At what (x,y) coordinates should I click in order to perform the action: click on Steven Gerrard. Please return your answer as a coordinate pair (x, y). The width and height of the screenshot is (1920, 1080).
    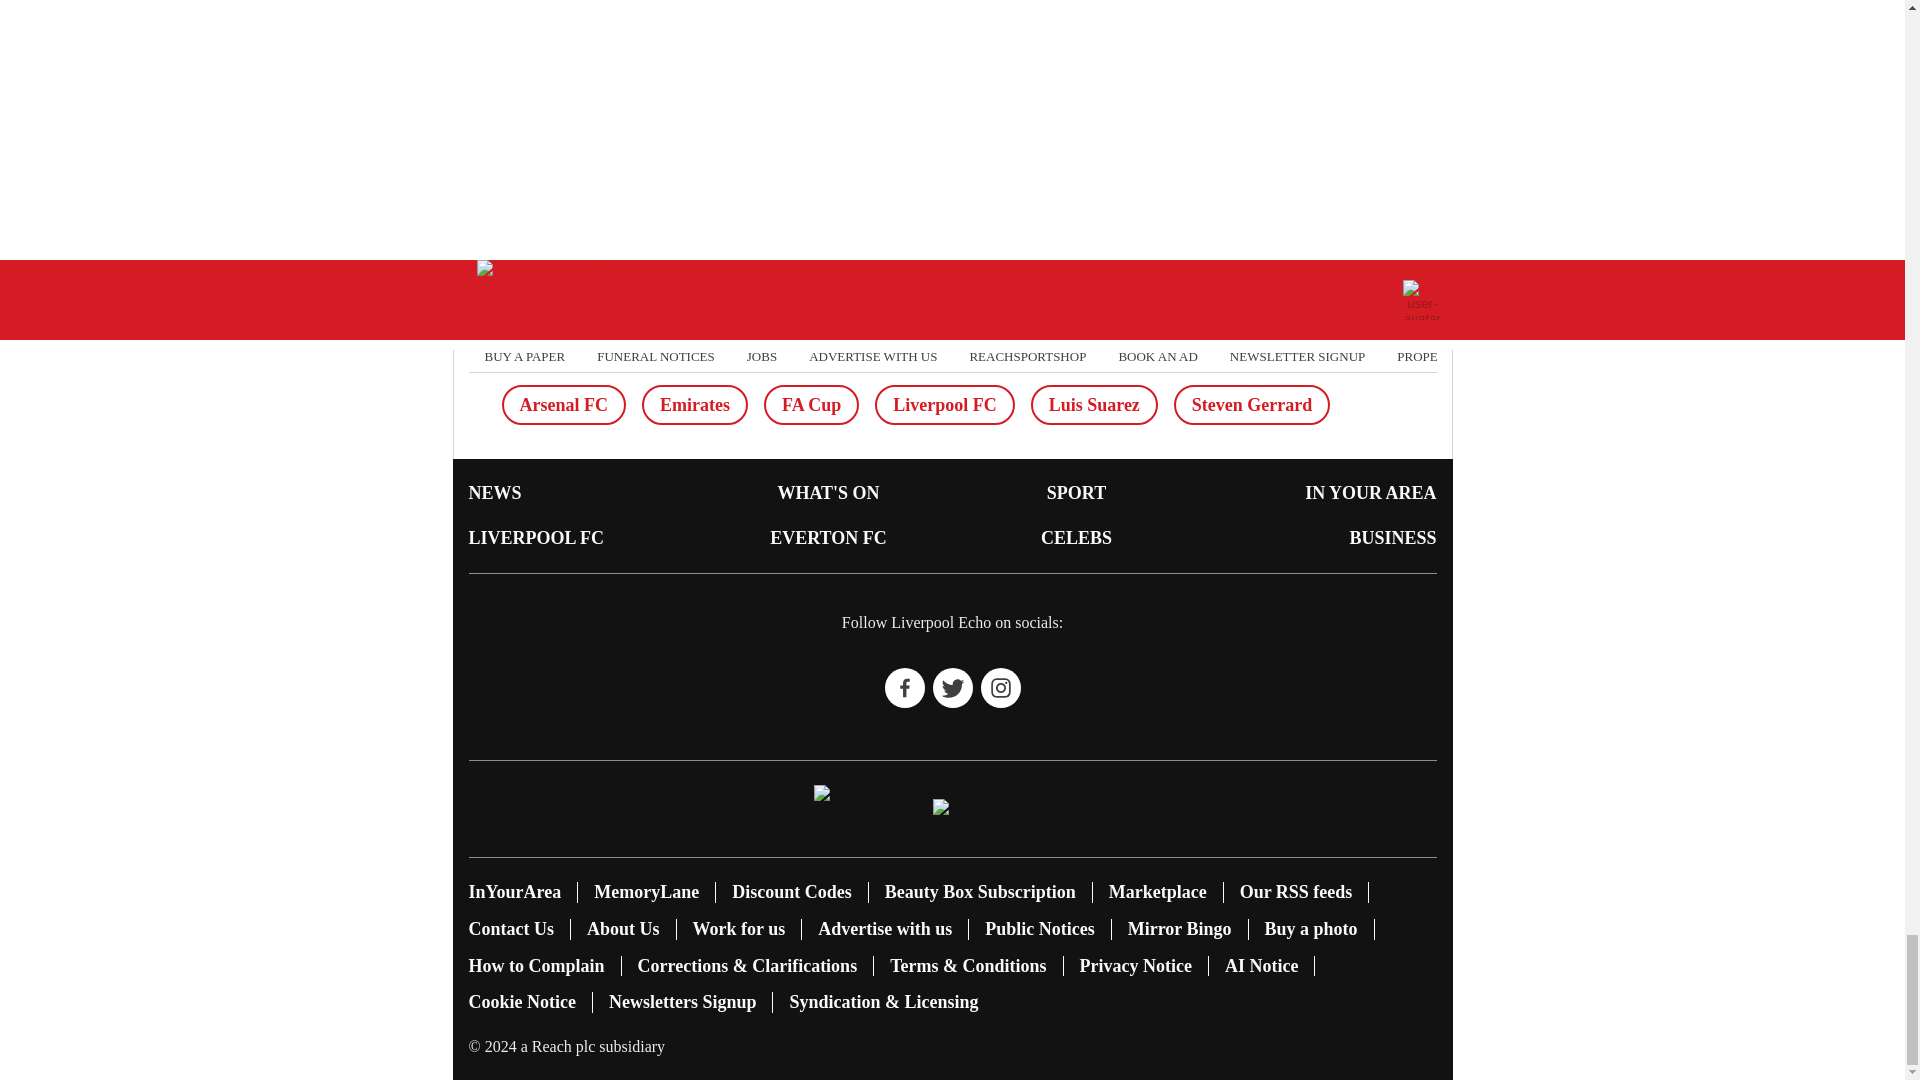
    Looking at the image, I should click on (1252, 404).